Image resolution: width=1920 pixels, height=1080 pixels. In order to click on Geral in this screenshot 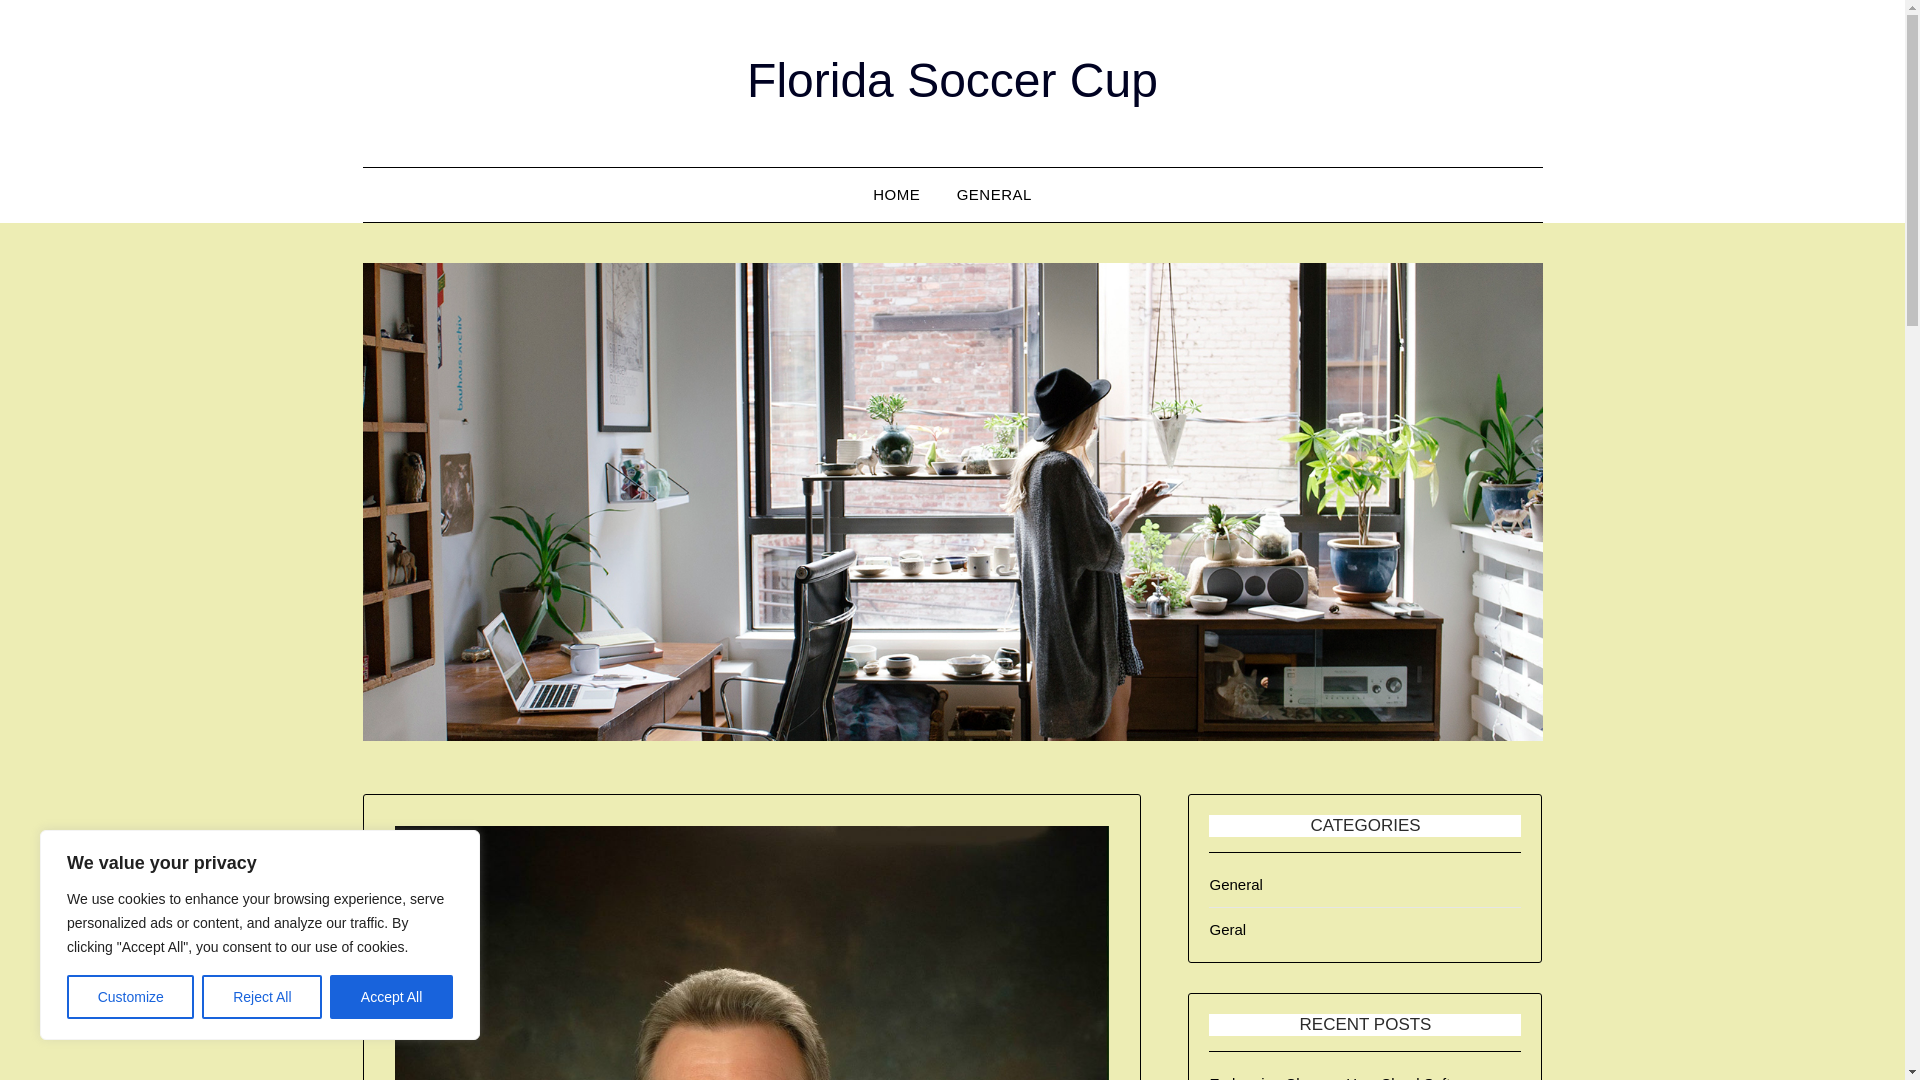, I will do `click(1228, 930)`.